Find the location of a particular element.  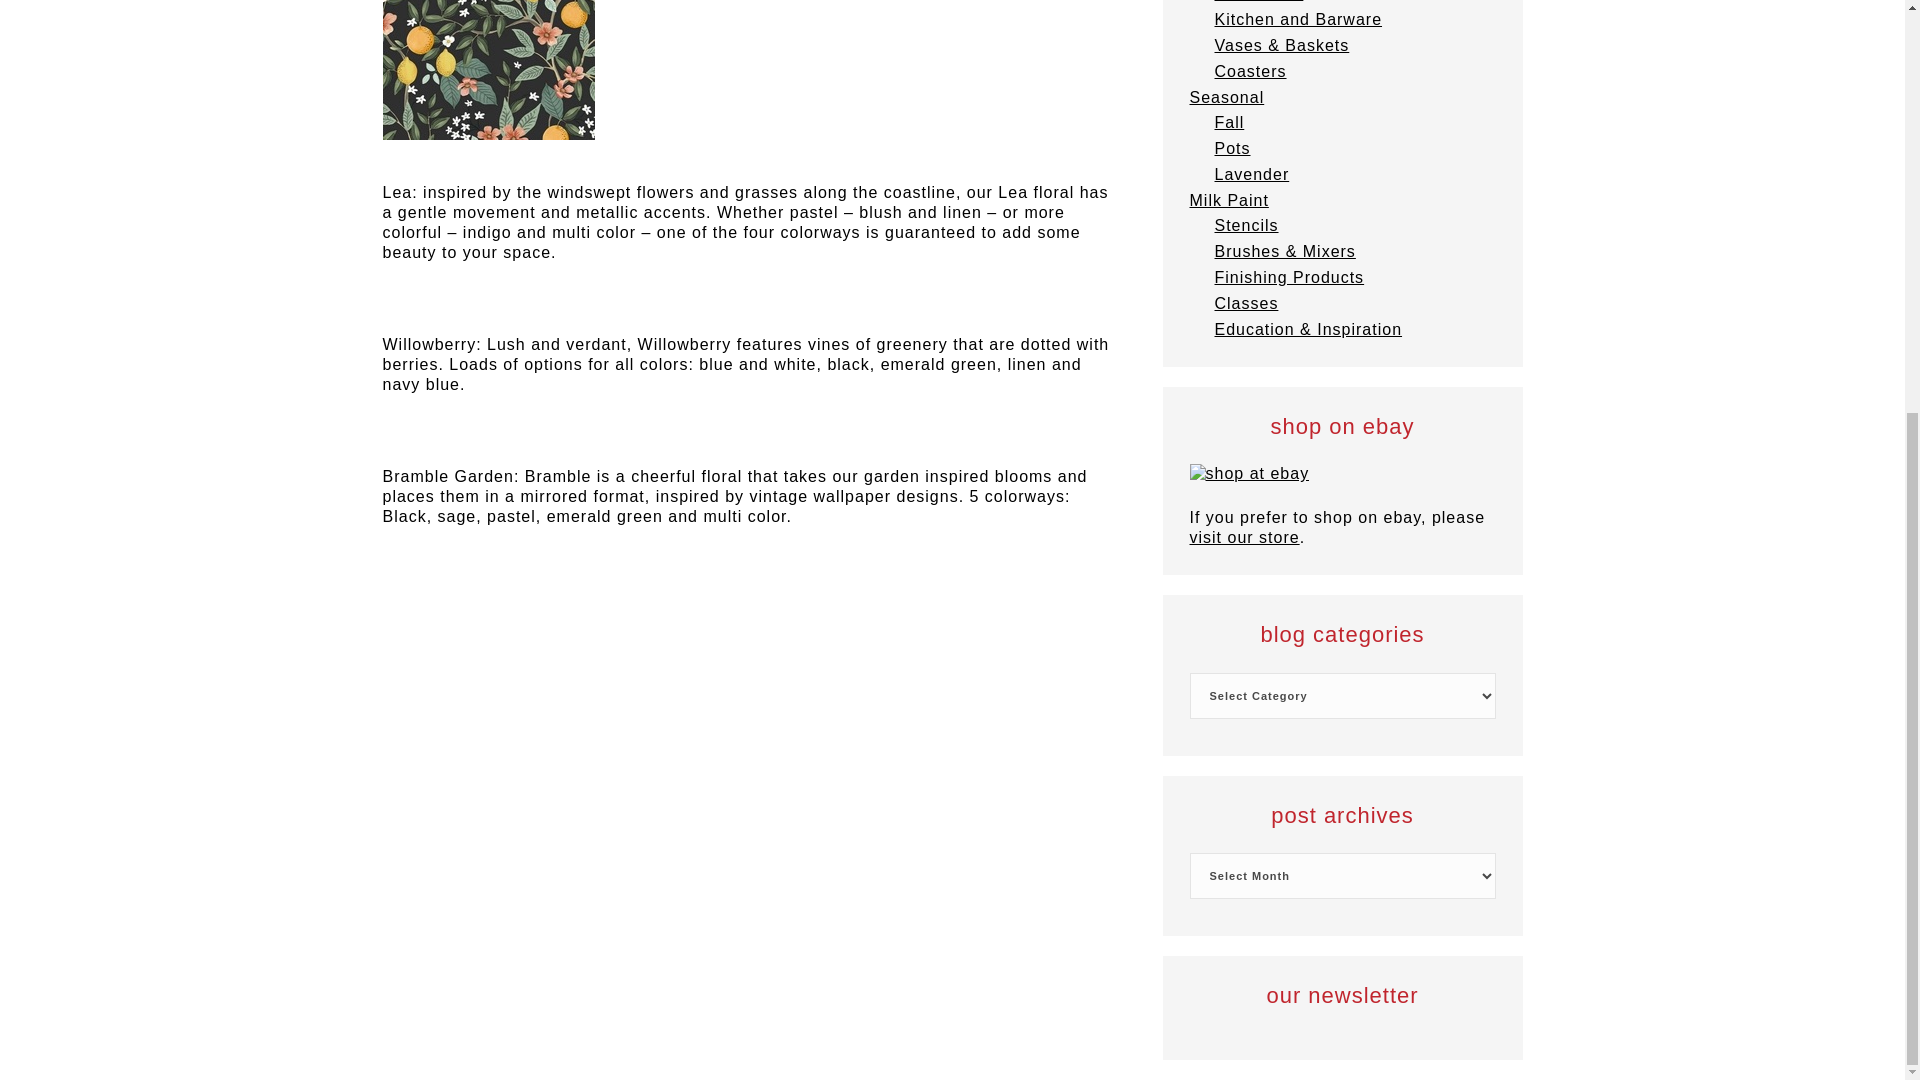

Stencils is located at coordinates (1246, 226).